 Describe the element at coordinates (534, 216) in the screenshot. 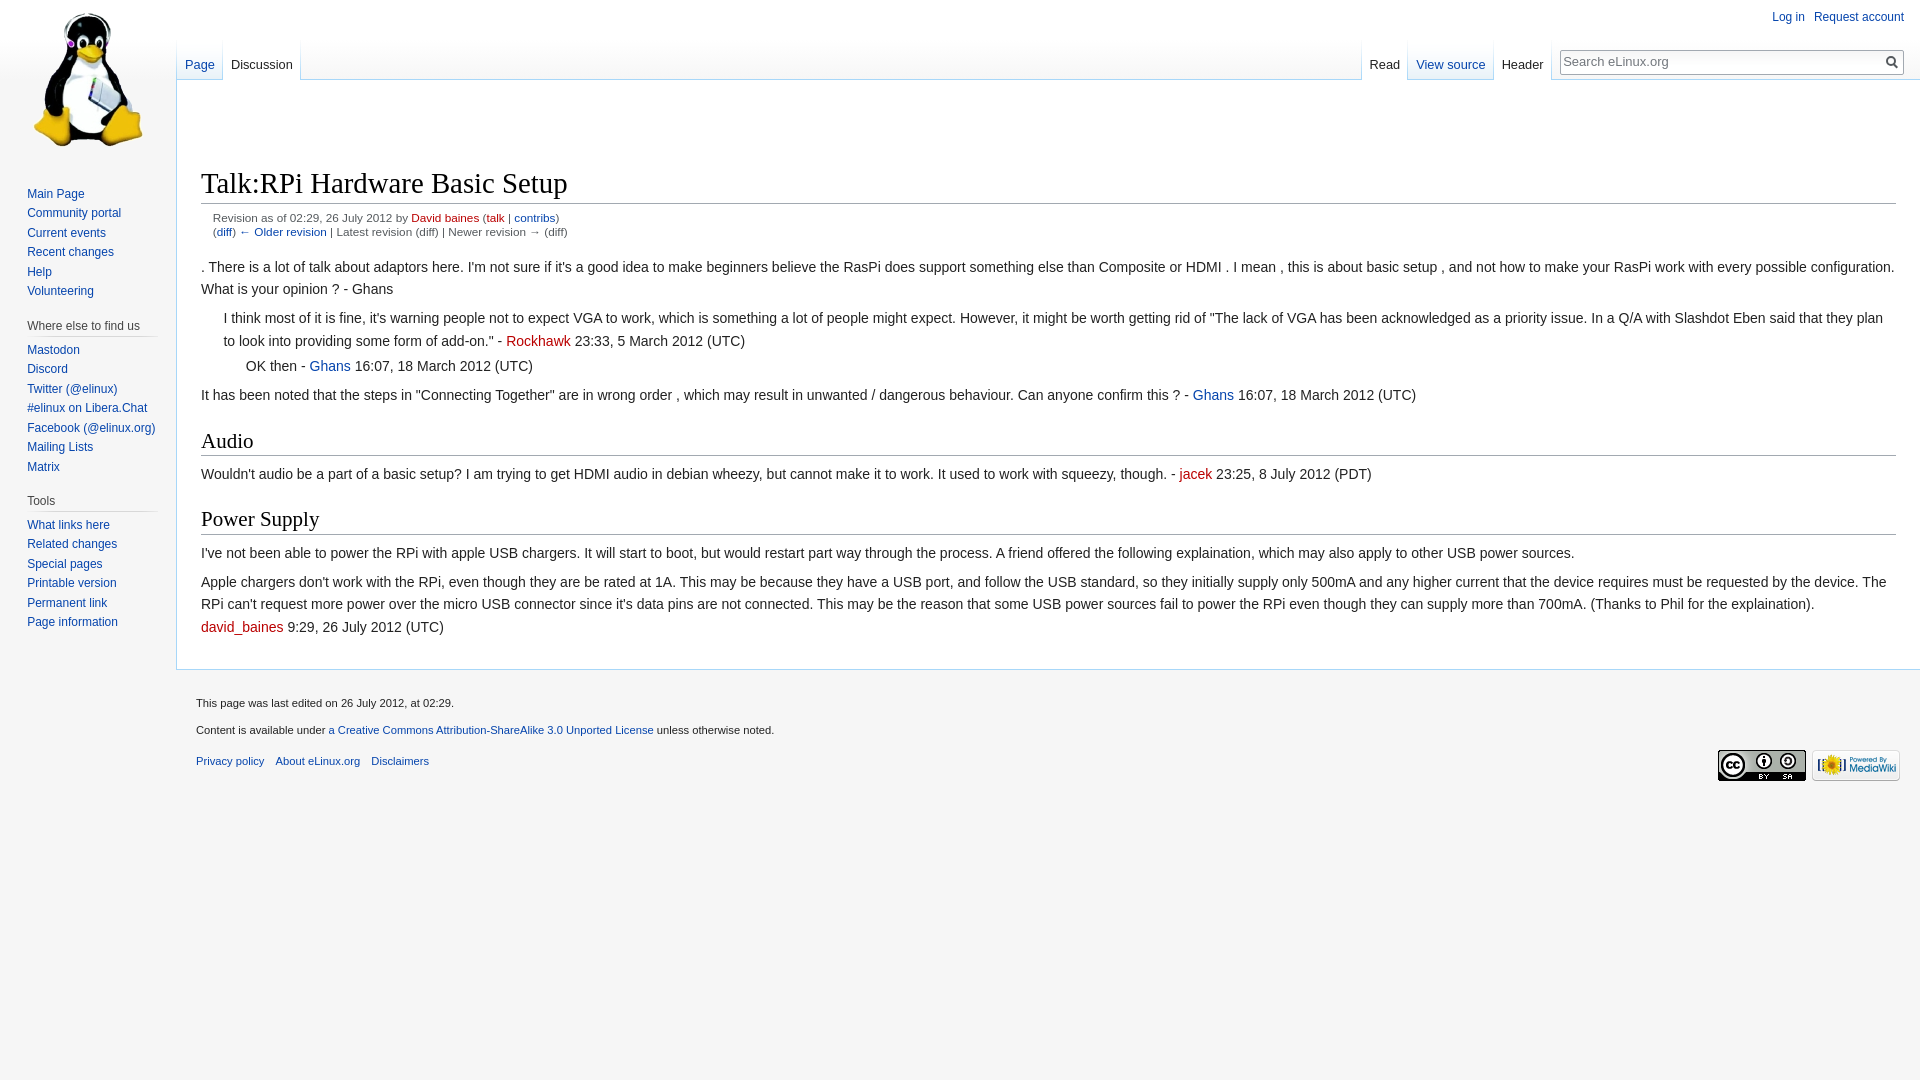

I see `contribs` at that location.